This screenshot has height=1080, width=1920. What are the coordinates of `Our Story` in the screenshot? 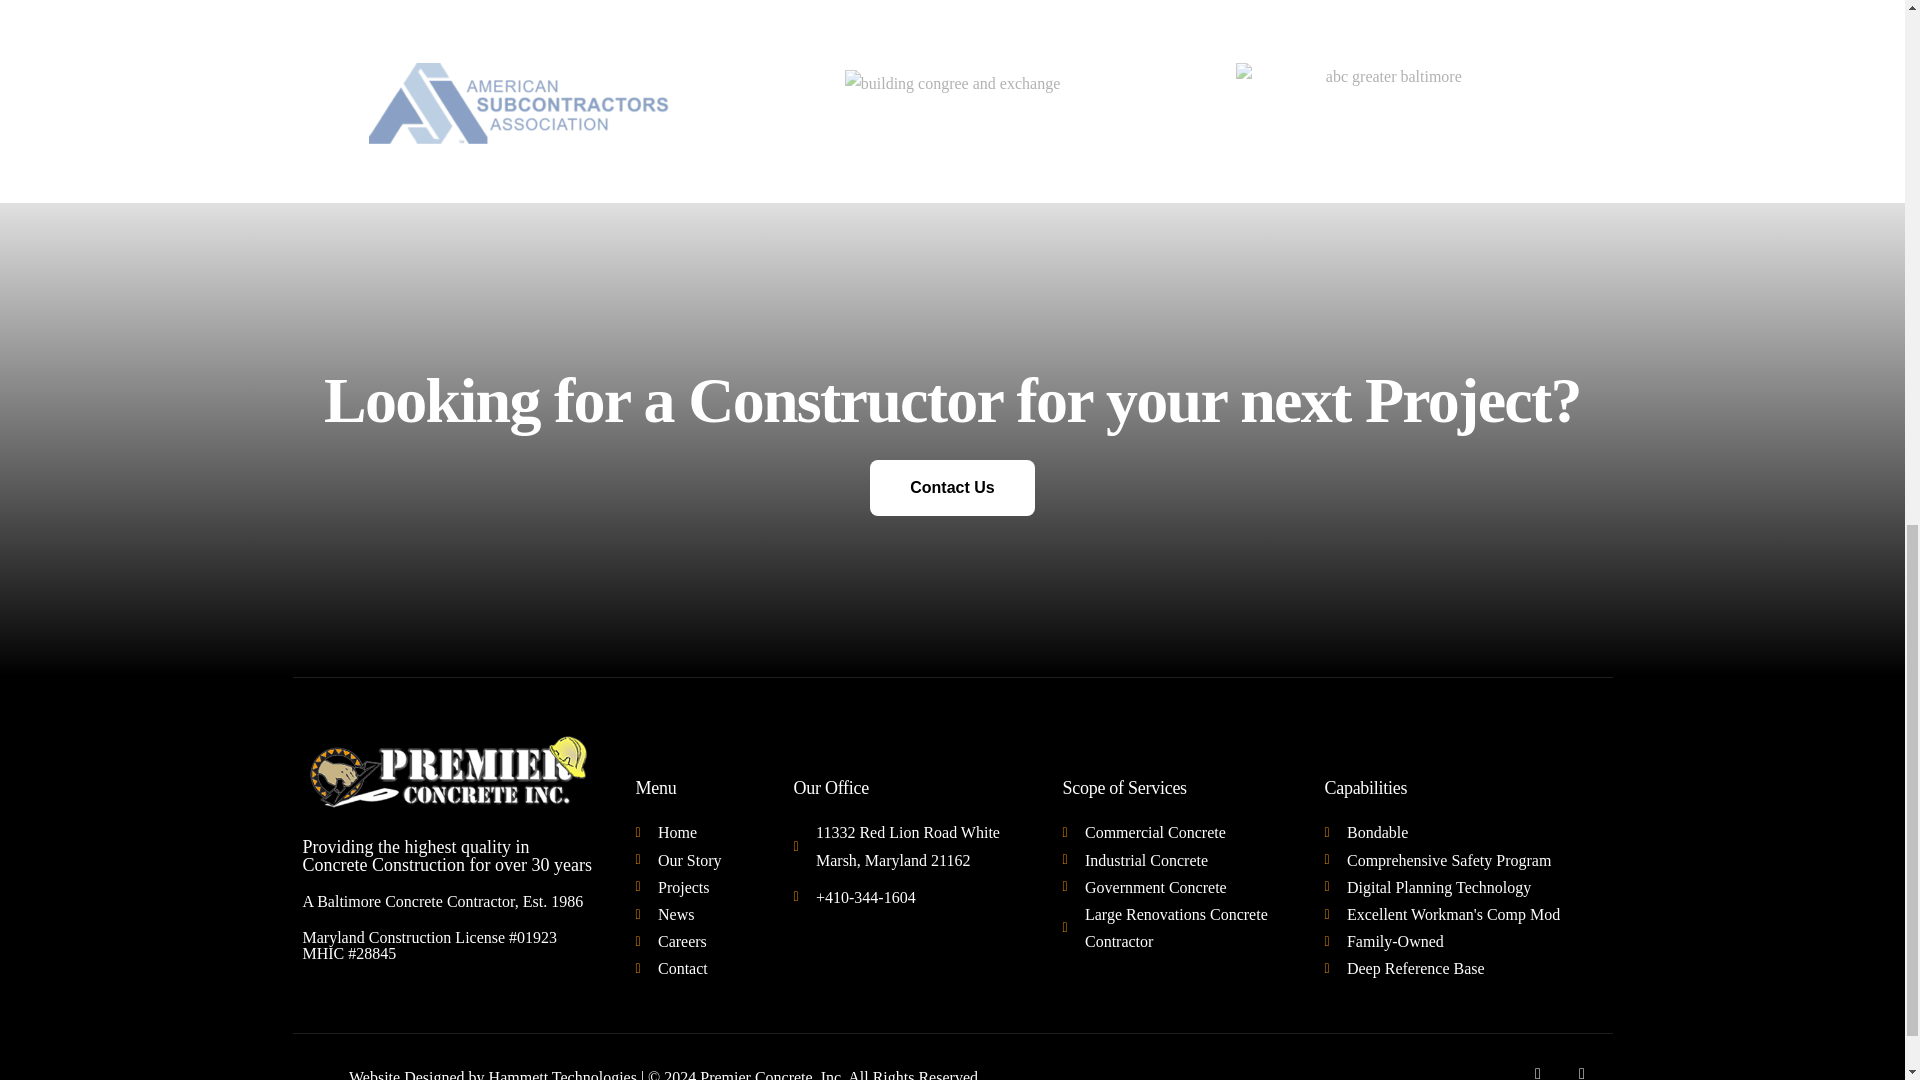 It's located at (694, 860).